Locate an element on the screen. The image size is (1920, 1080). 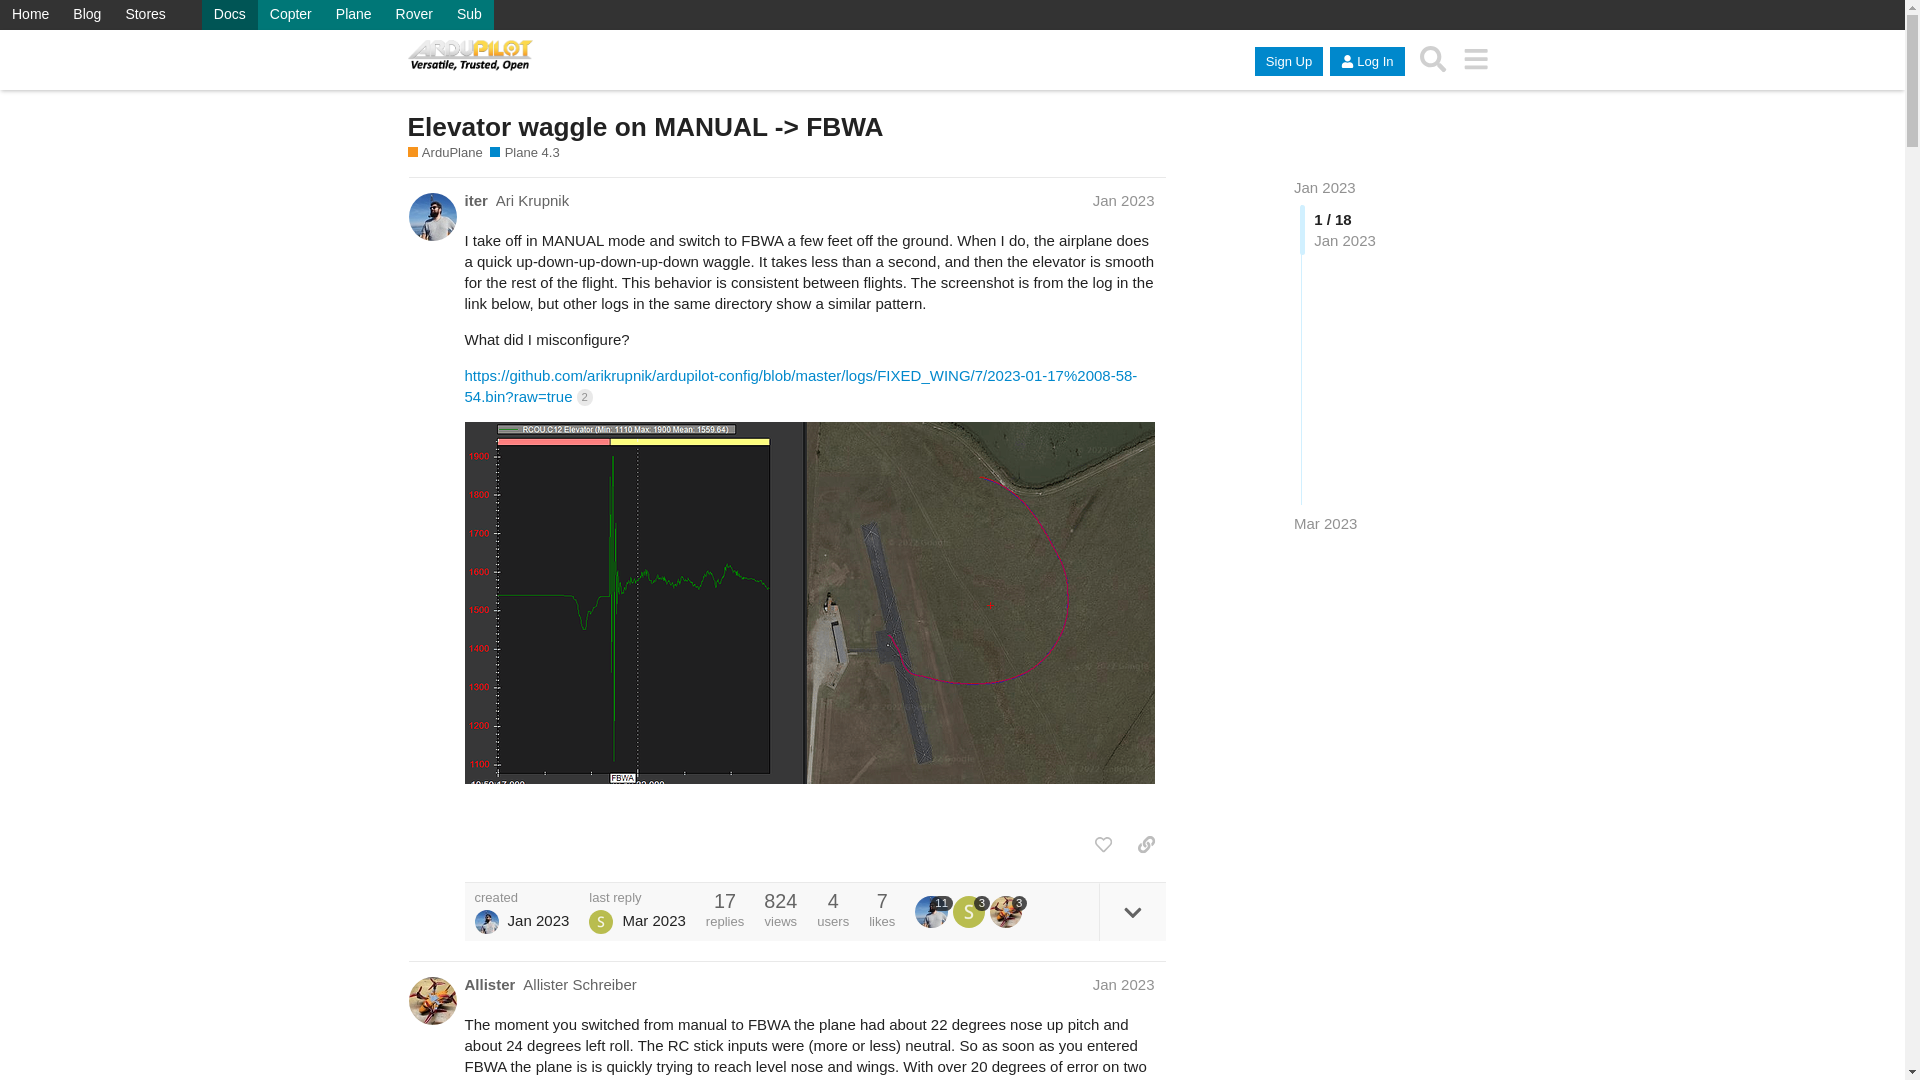
Sub is located at coordinates (469, 15).